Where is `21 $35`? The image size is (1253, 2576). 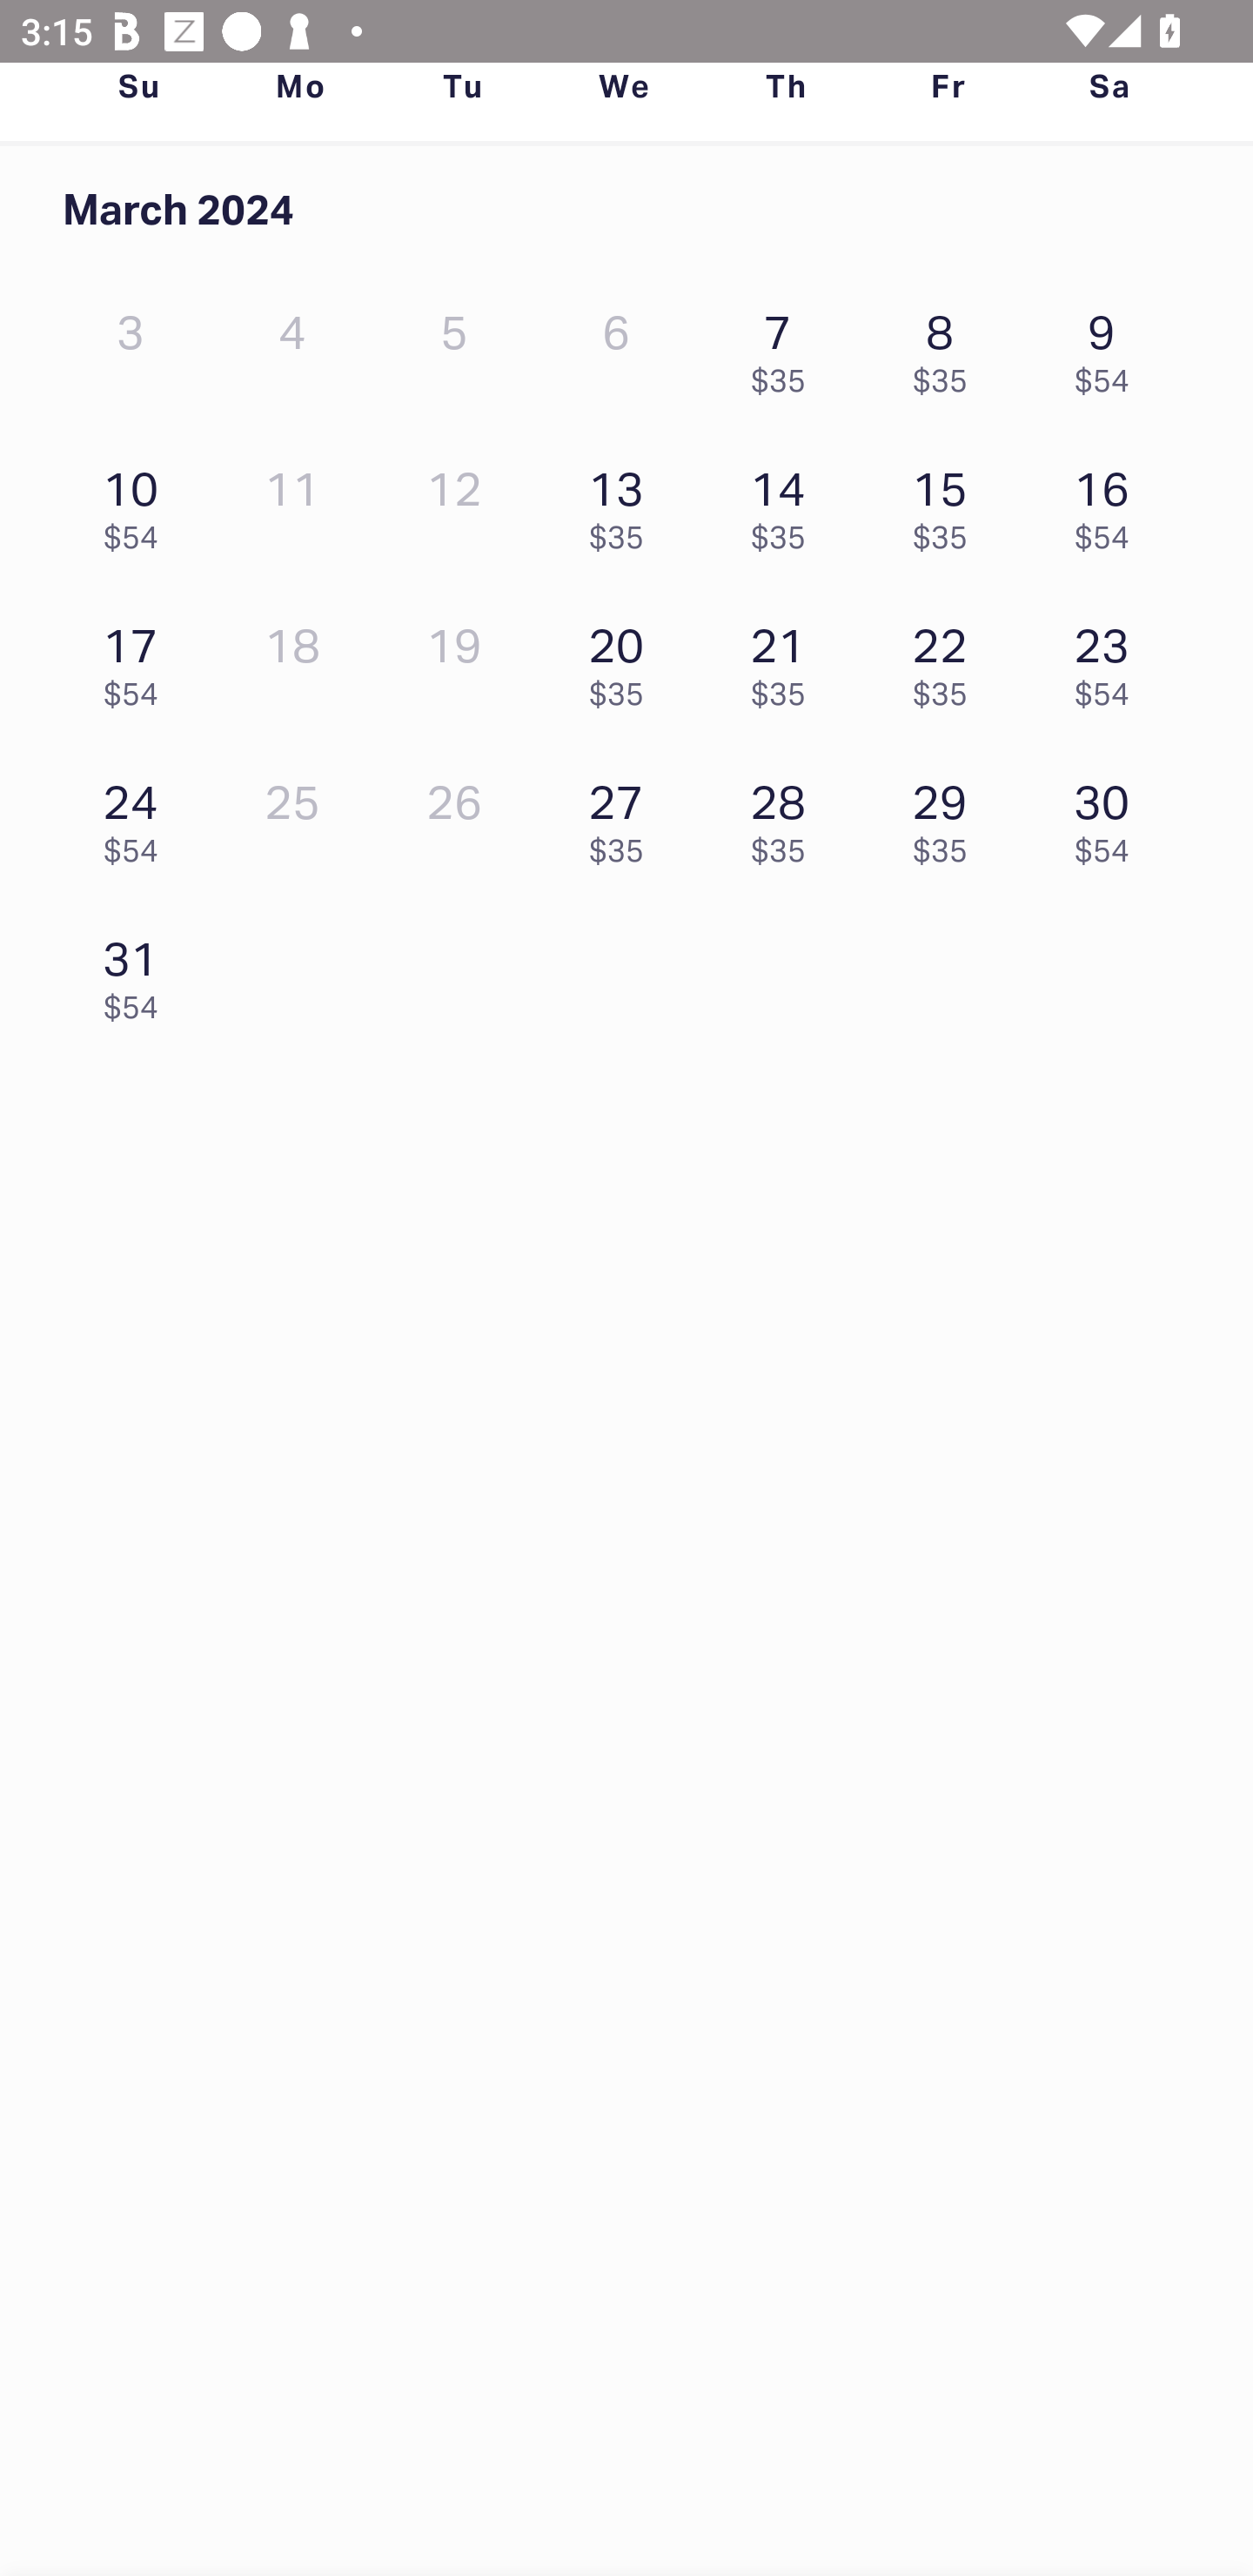 21 $35 is located at coordinates (786, 659).